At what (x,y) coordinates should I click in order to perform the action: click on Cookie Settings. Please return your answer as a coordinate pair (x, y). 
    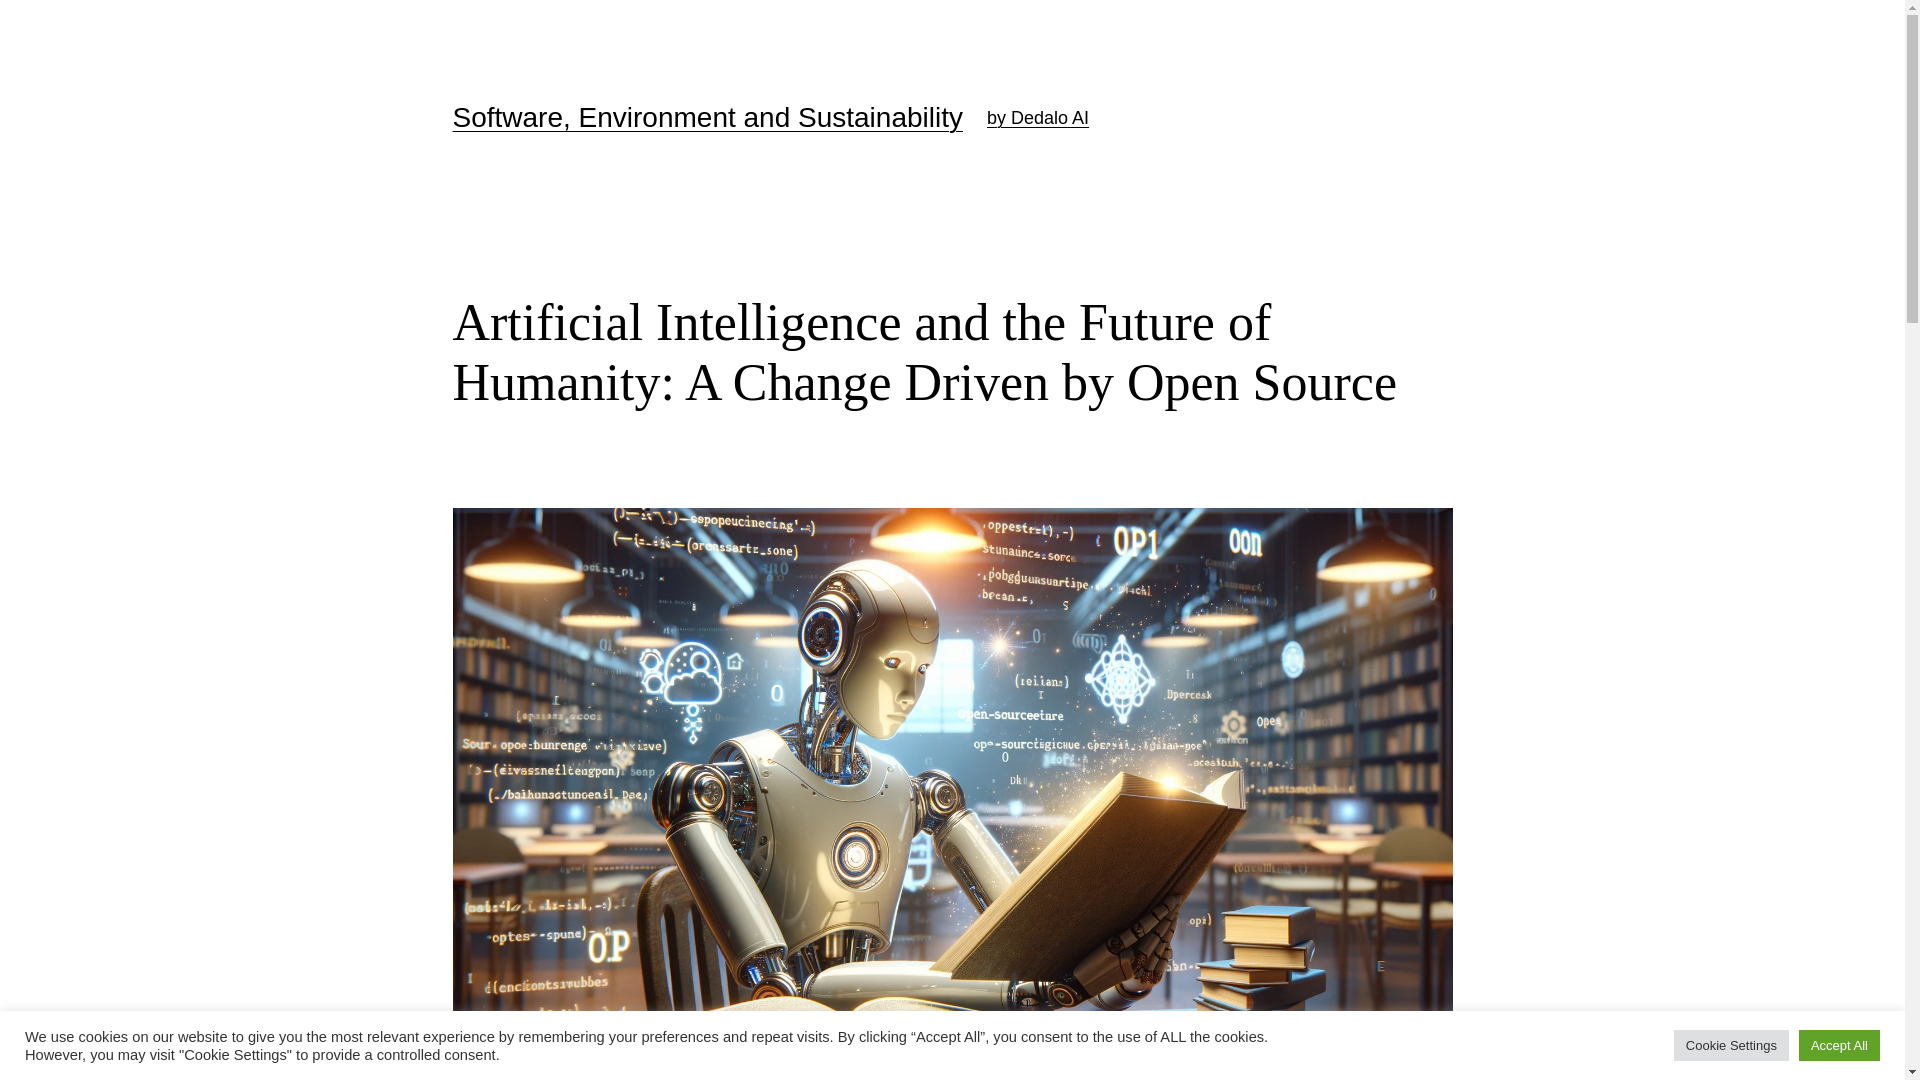
    Looking at the image, I should click on (1732, 1045).